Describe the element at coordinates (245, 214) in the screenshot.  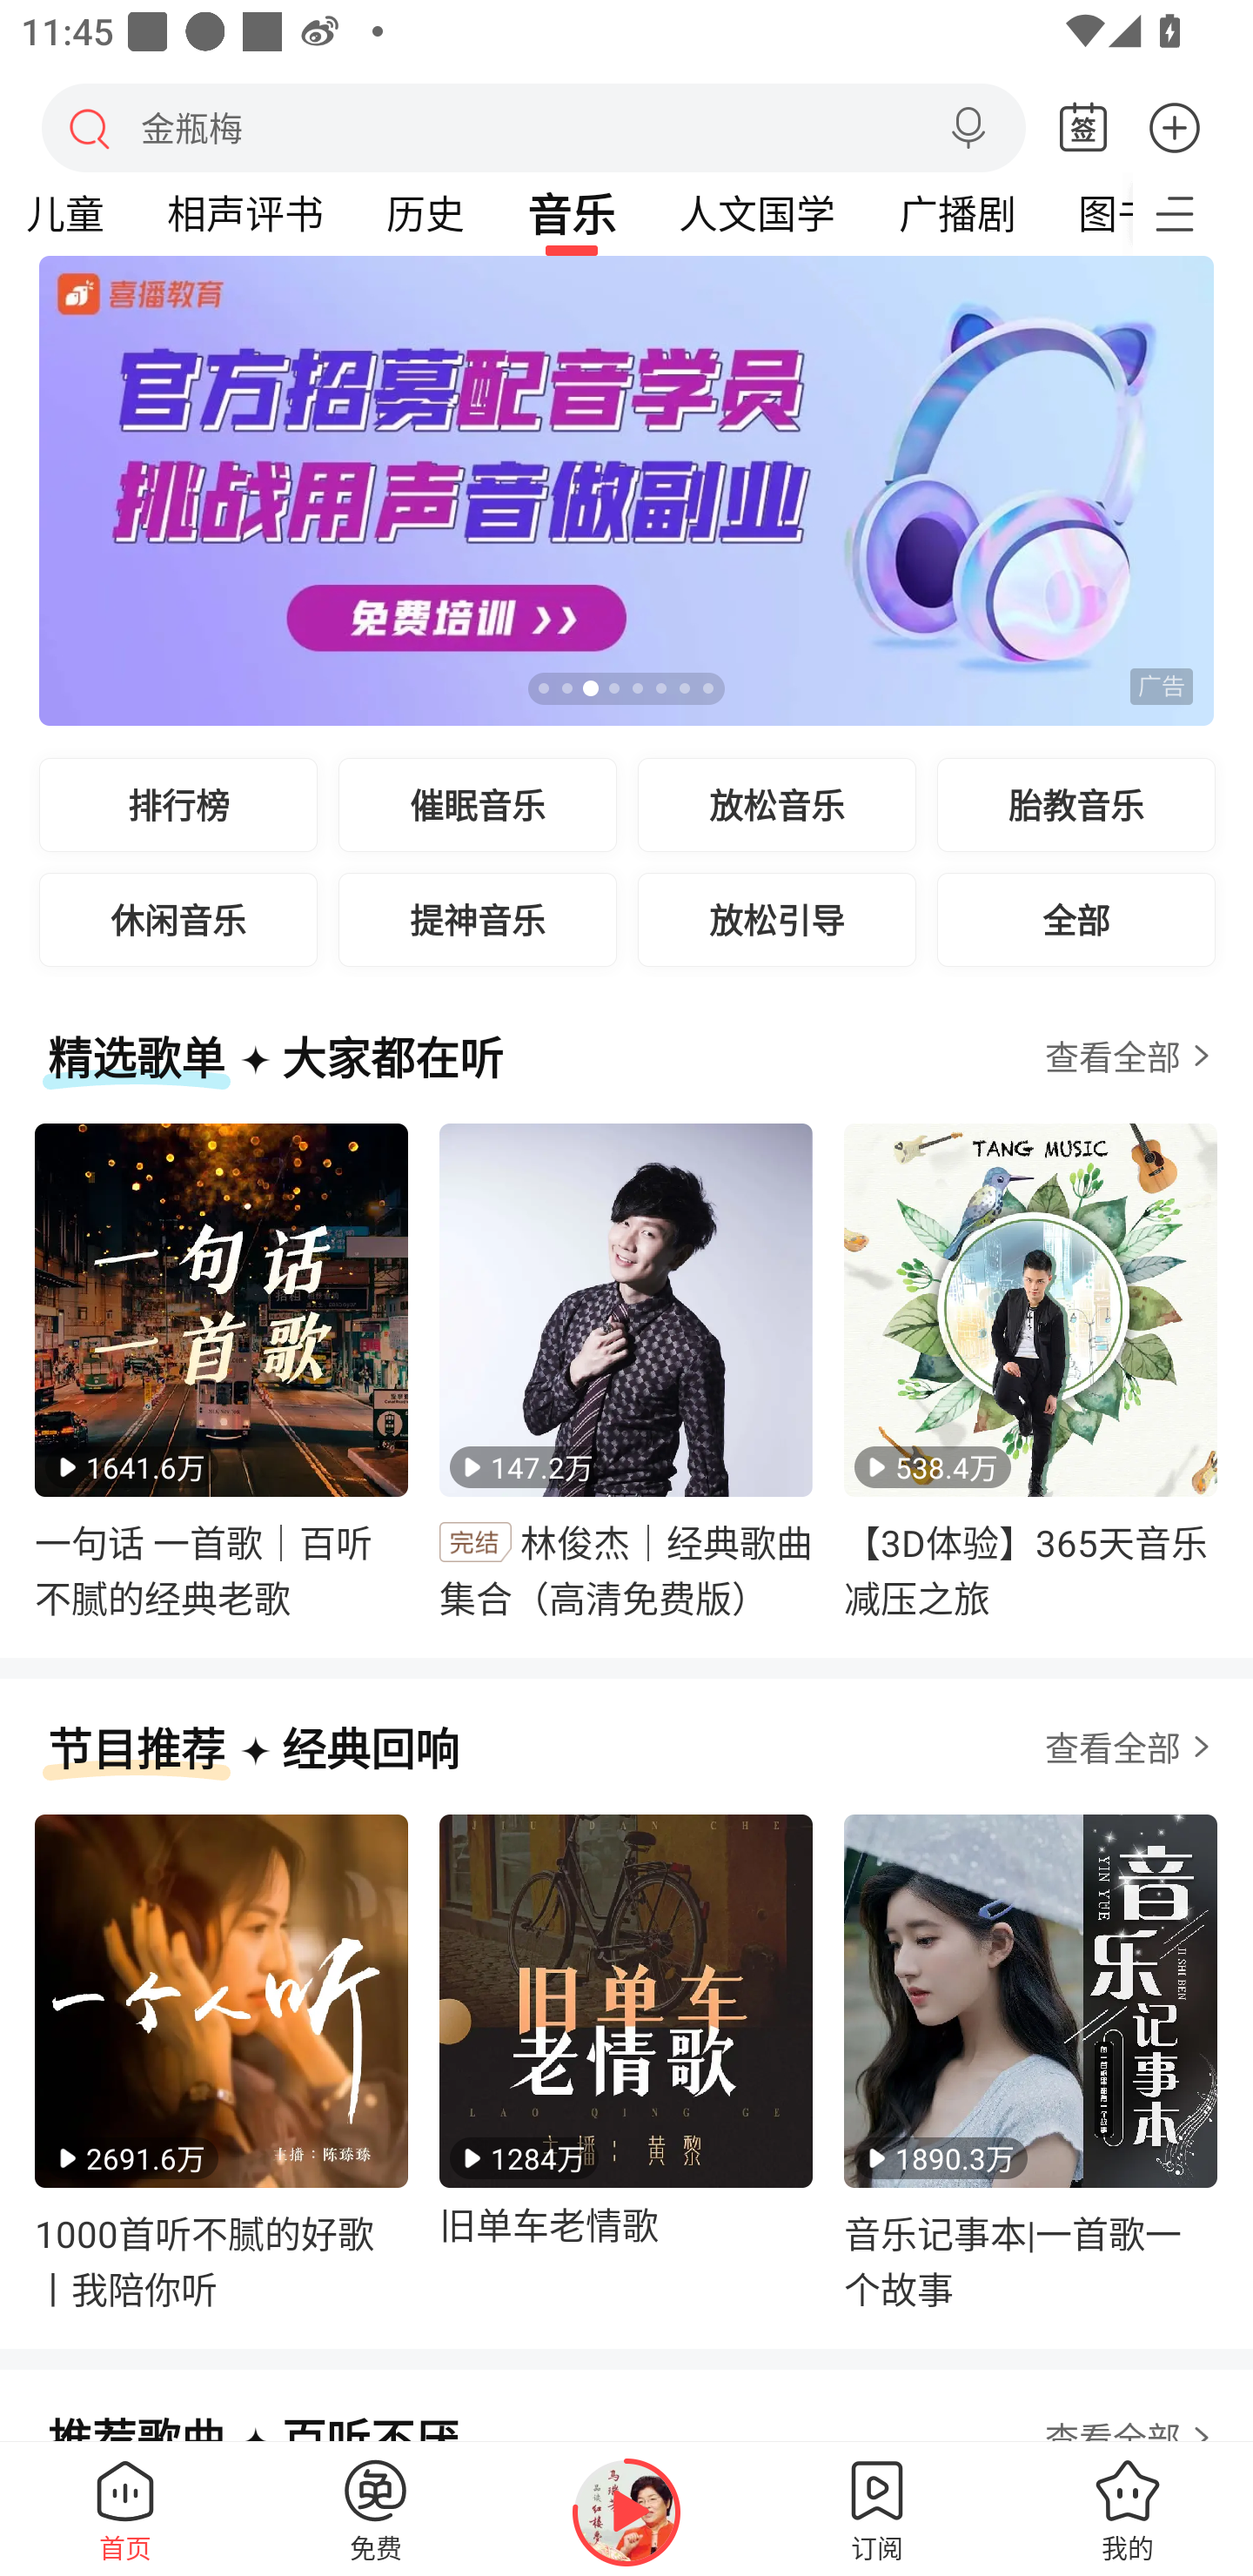
I see `相声评书` at that location.